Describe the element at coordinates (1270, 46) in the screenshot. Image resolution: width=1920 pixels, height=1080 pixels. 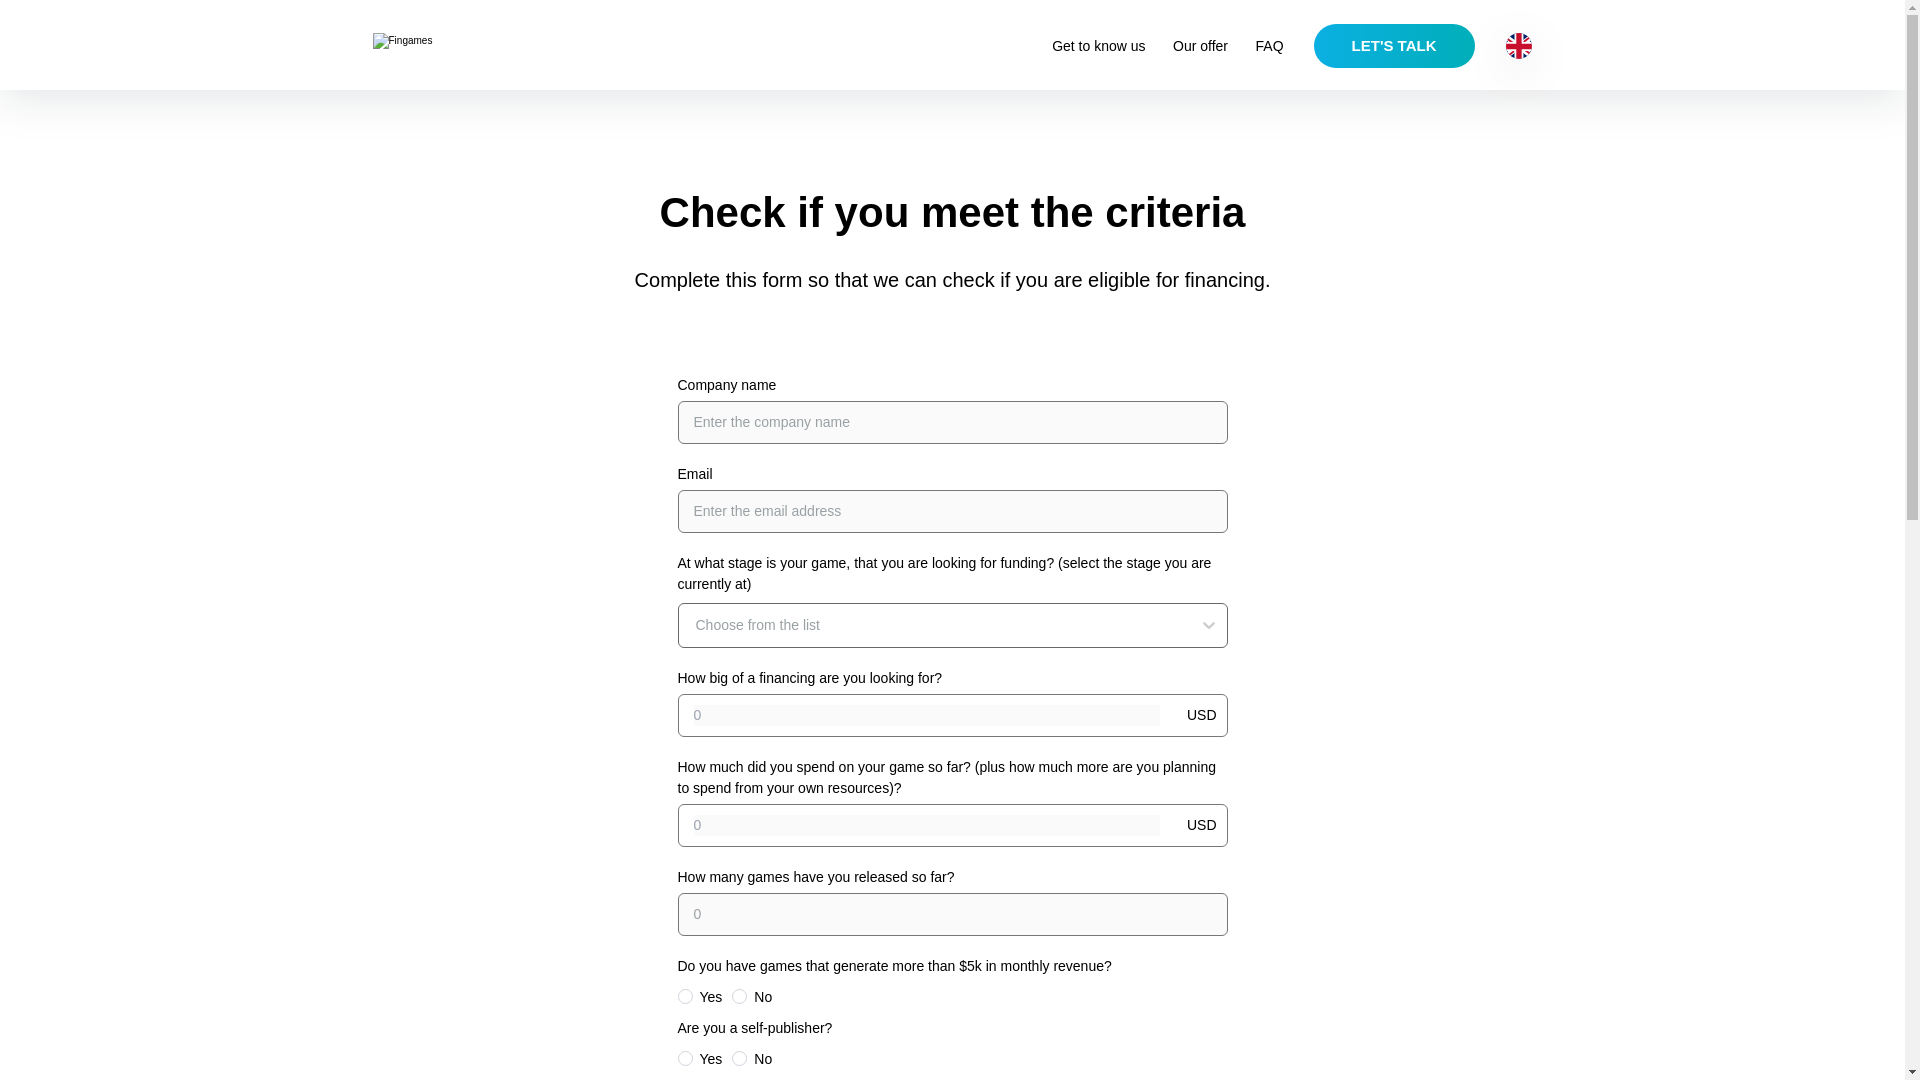
I see `FAQ` at that location.